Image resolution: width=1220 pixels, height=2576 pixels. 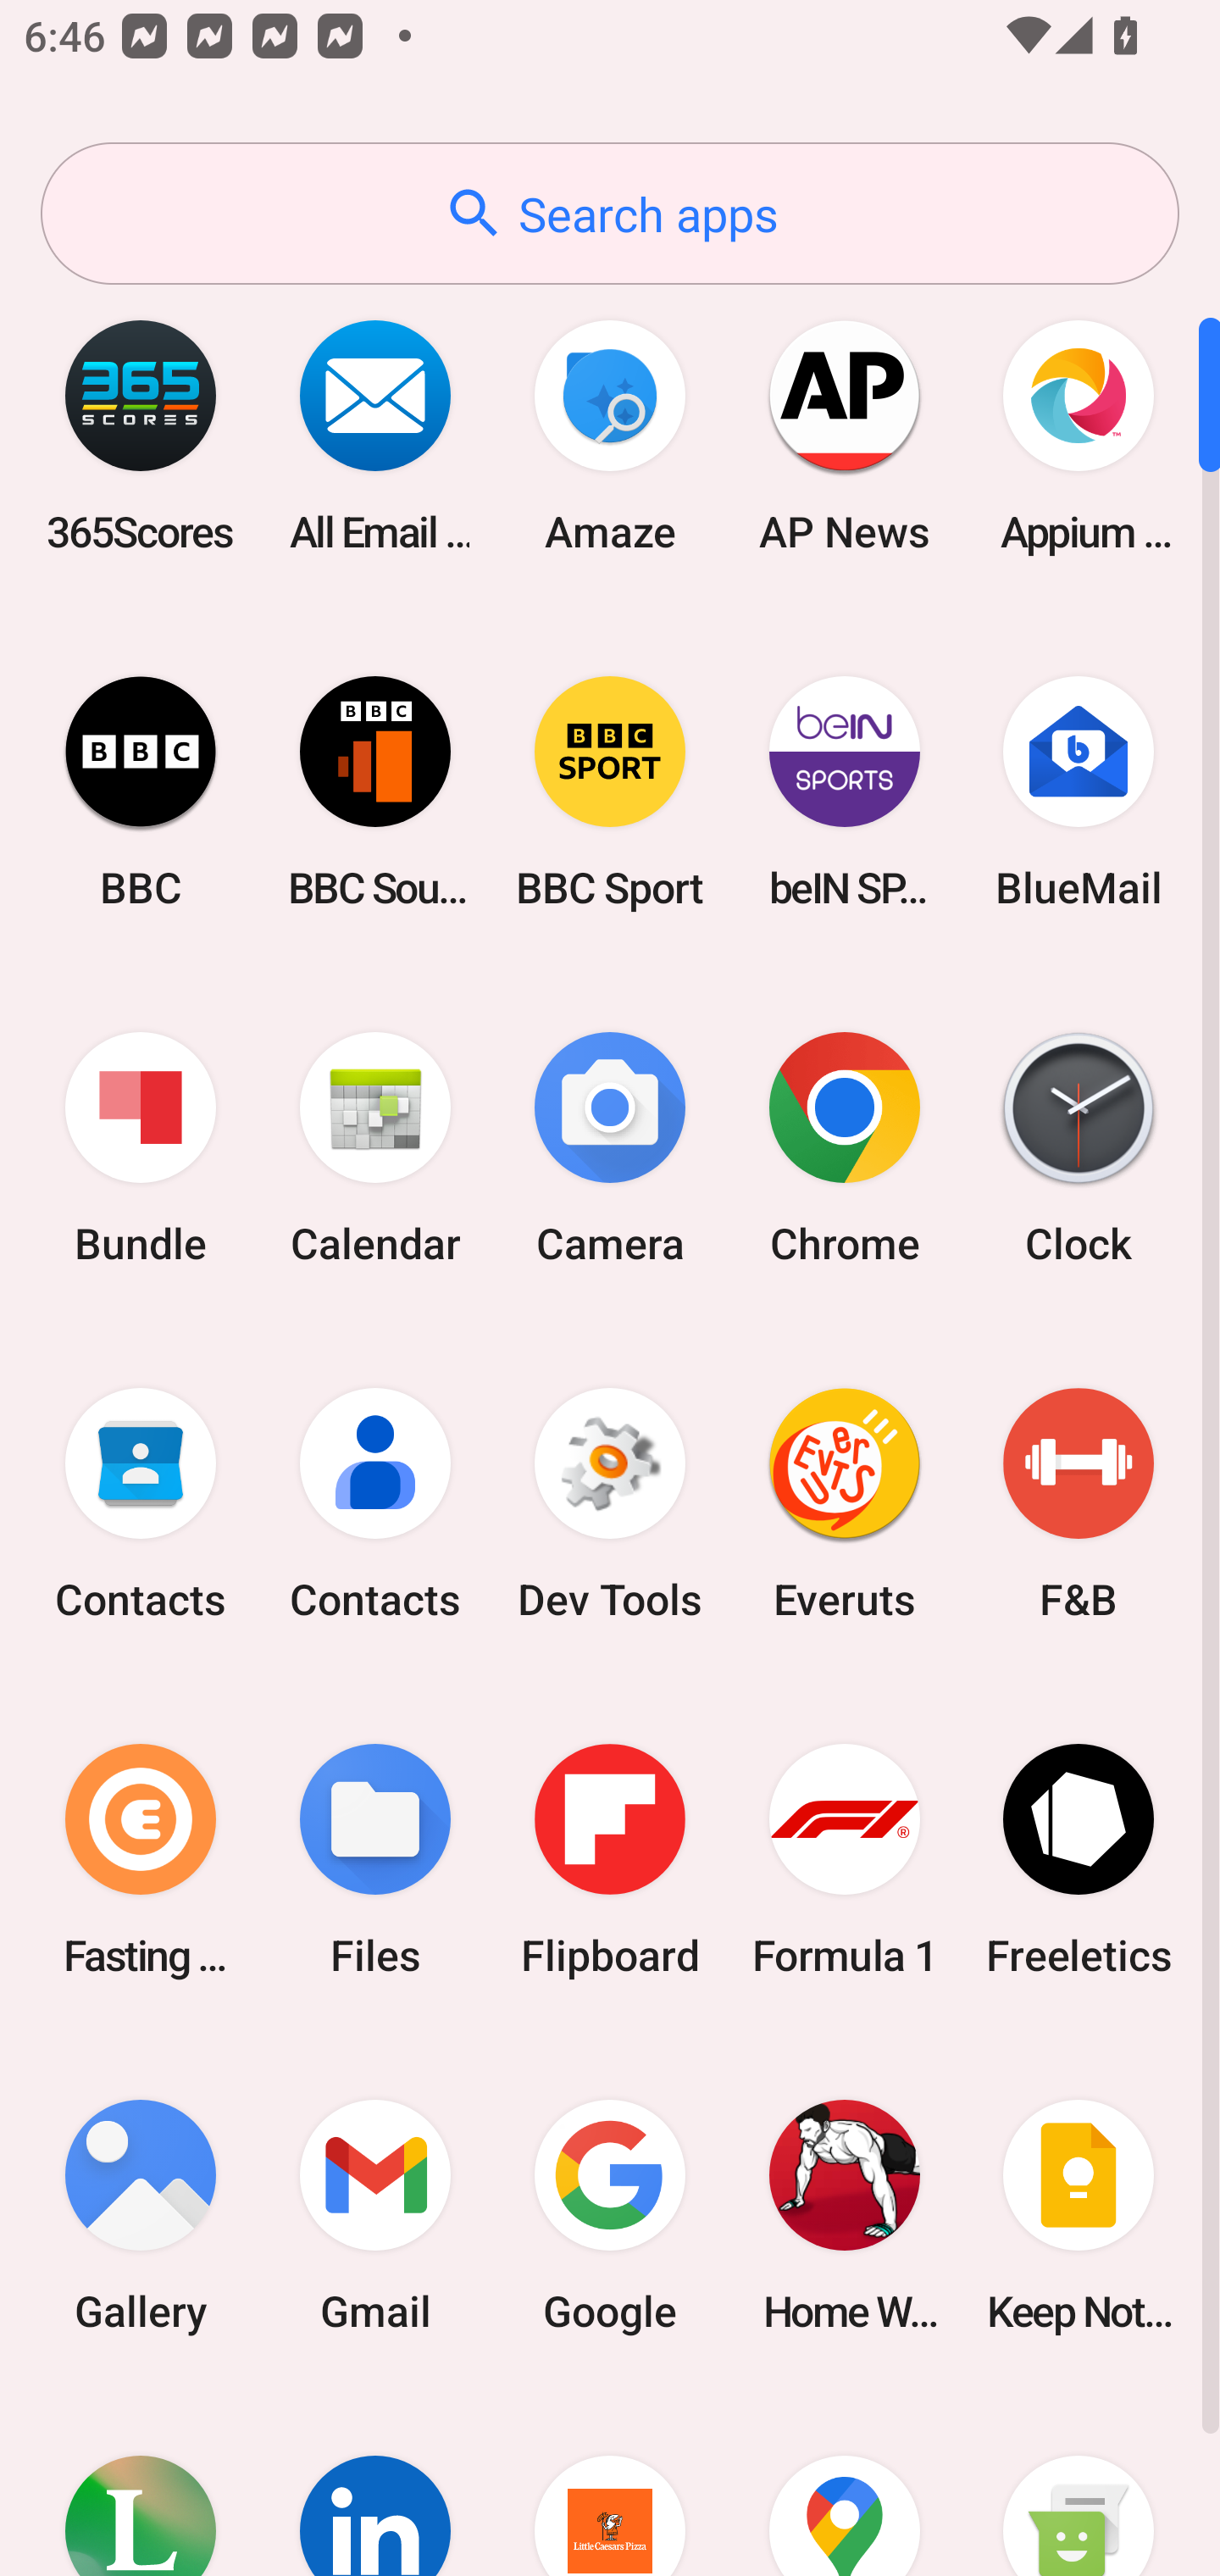 What do you see at coordinates (375, 1859) in the screenshot?
I see `Files` at bounding box center [375, 1859].